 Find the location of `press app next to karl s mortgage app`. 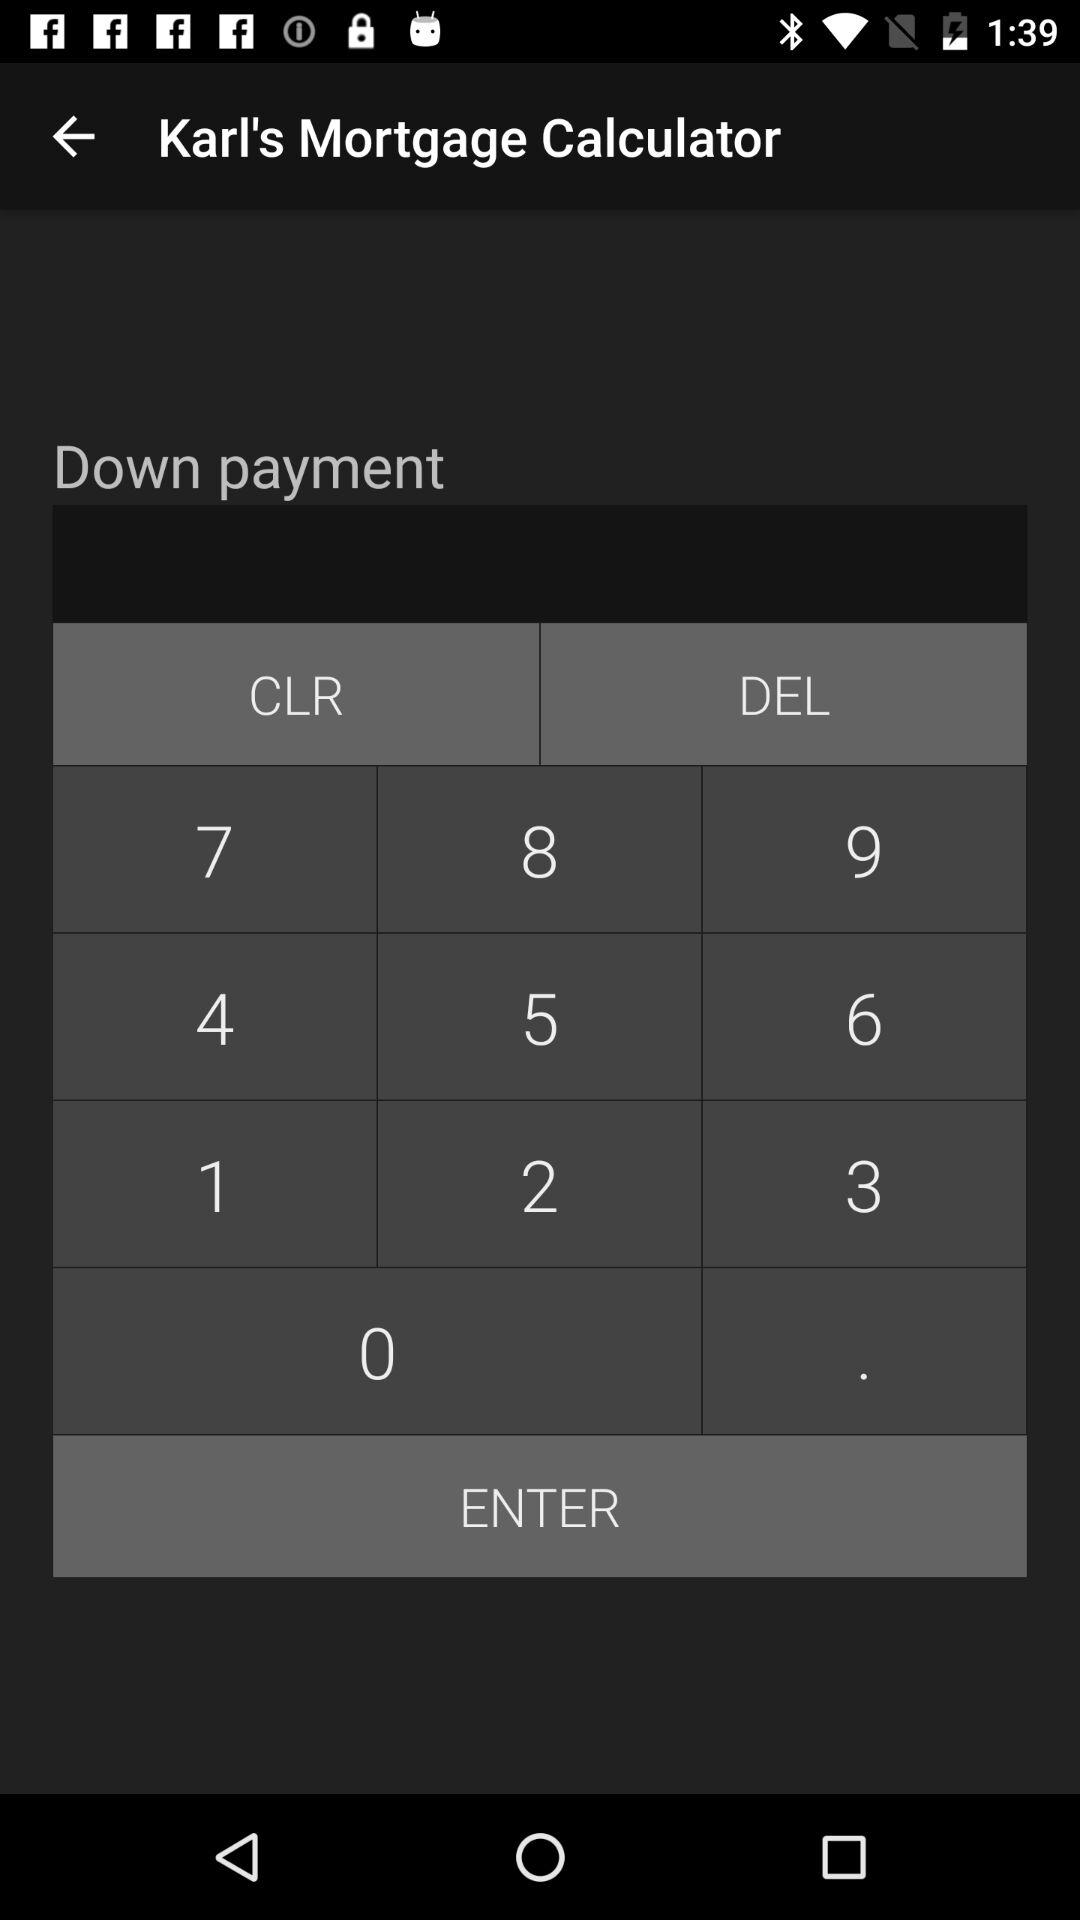

press app next to karl s mortgage app is located at coordinates (73, 136).